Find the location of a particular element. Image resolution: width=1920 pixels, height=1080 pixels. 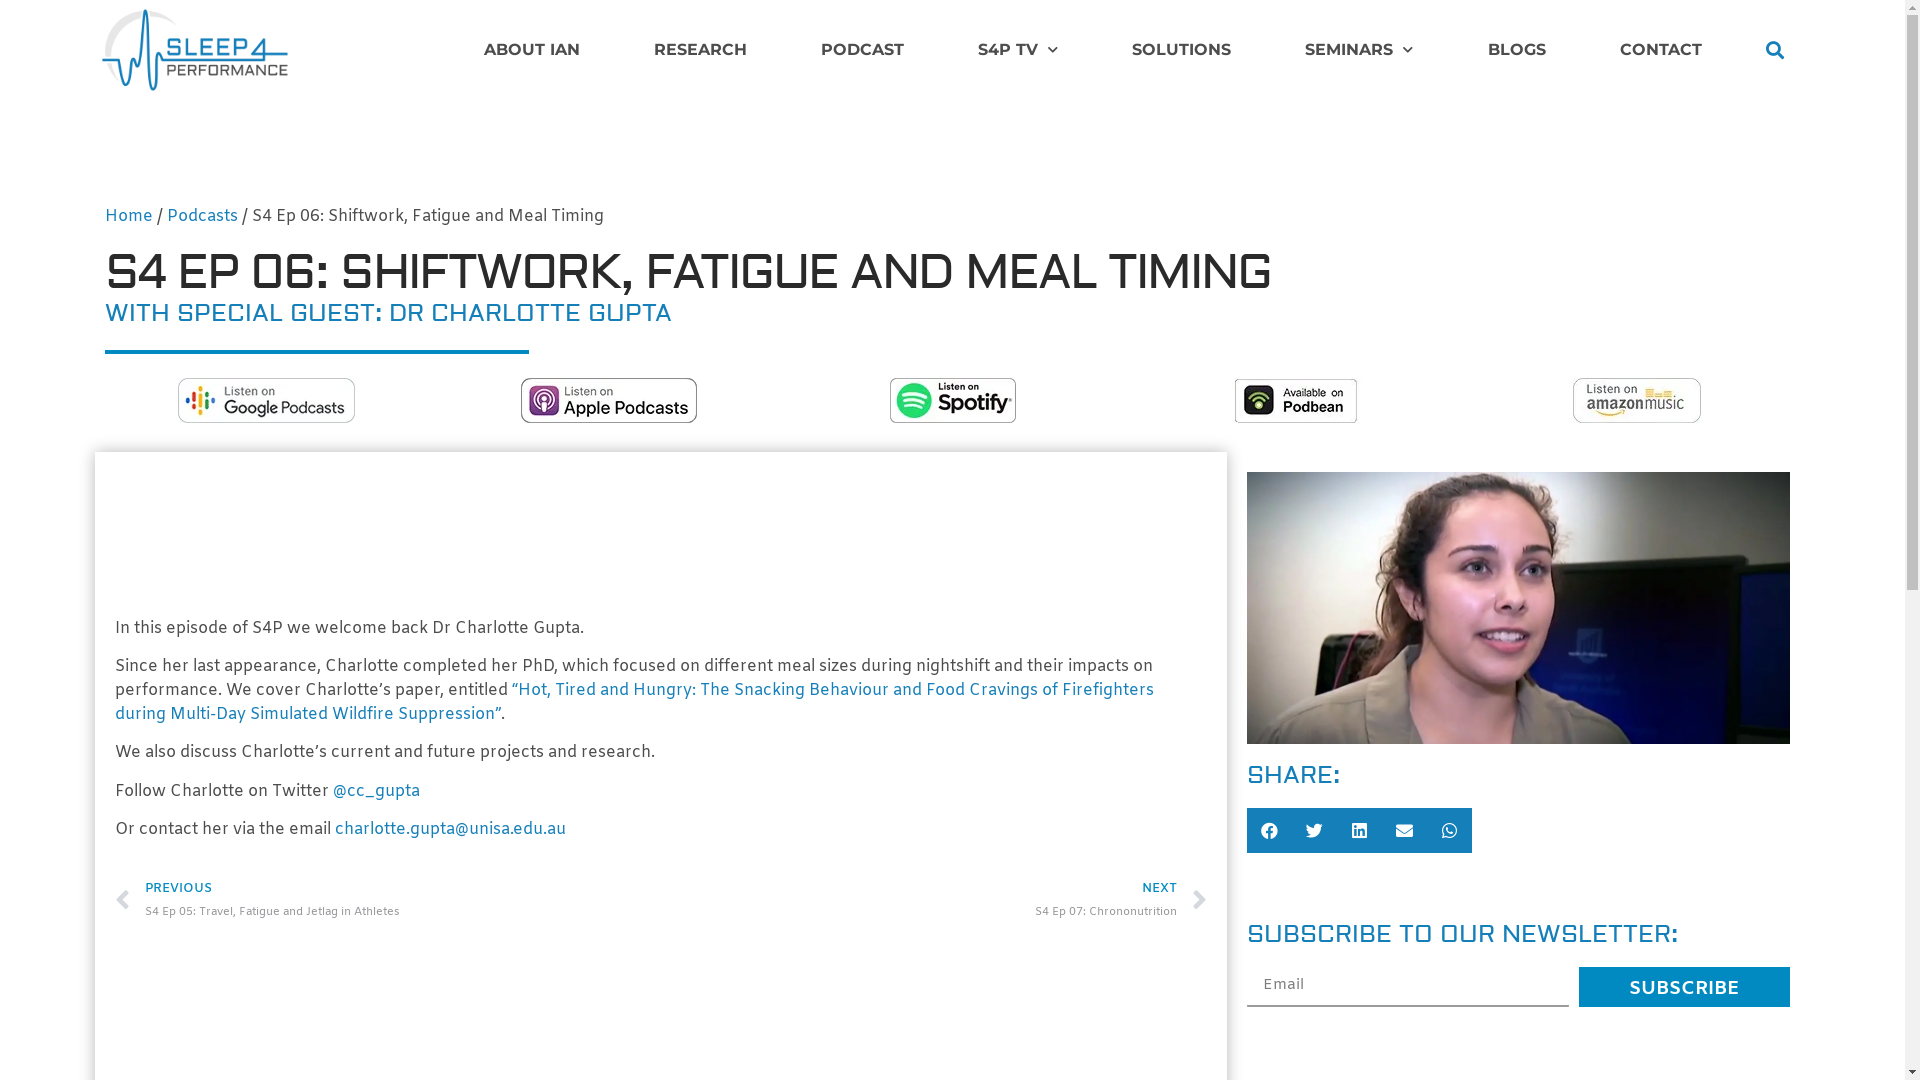

ABOUT IAN is located at coordinates (532, 50).